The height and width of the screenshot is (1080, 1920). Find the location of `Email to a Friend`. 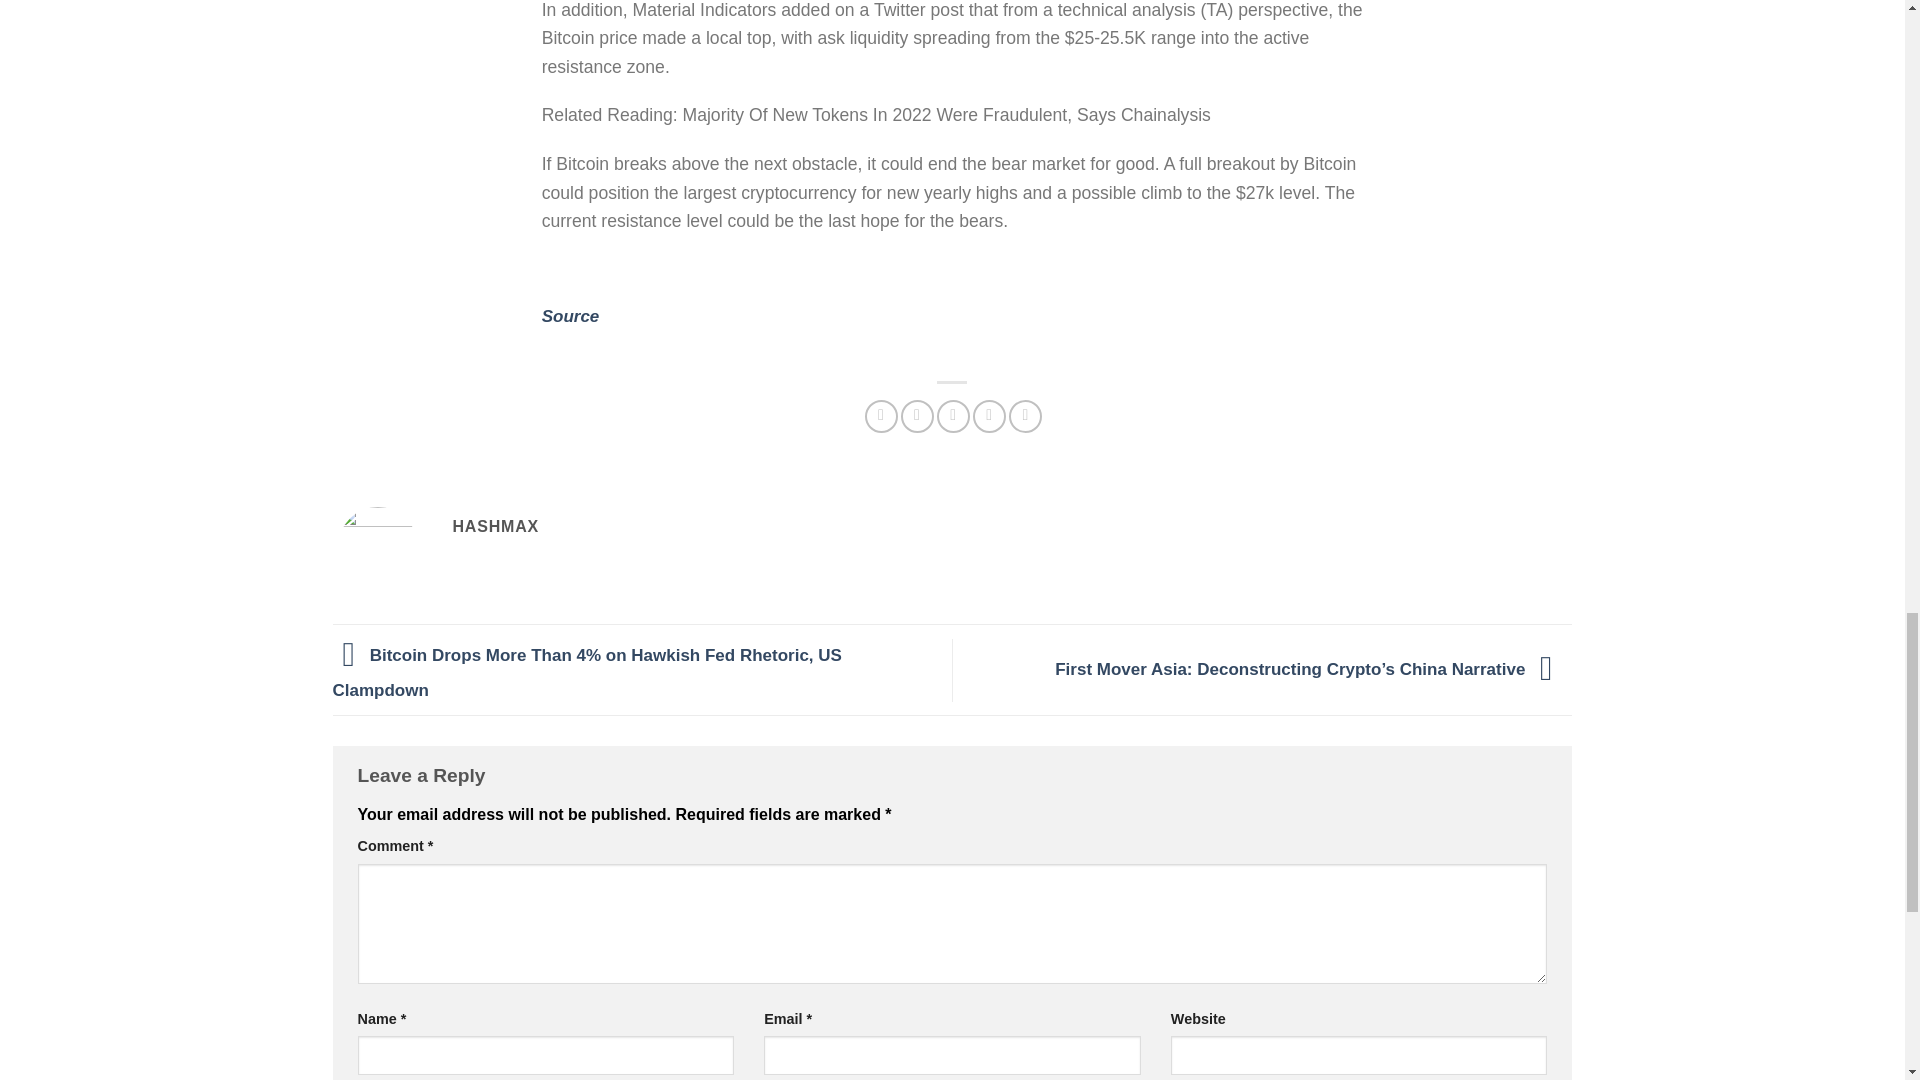

Email to a Friend is located at coordinates (952, 416).